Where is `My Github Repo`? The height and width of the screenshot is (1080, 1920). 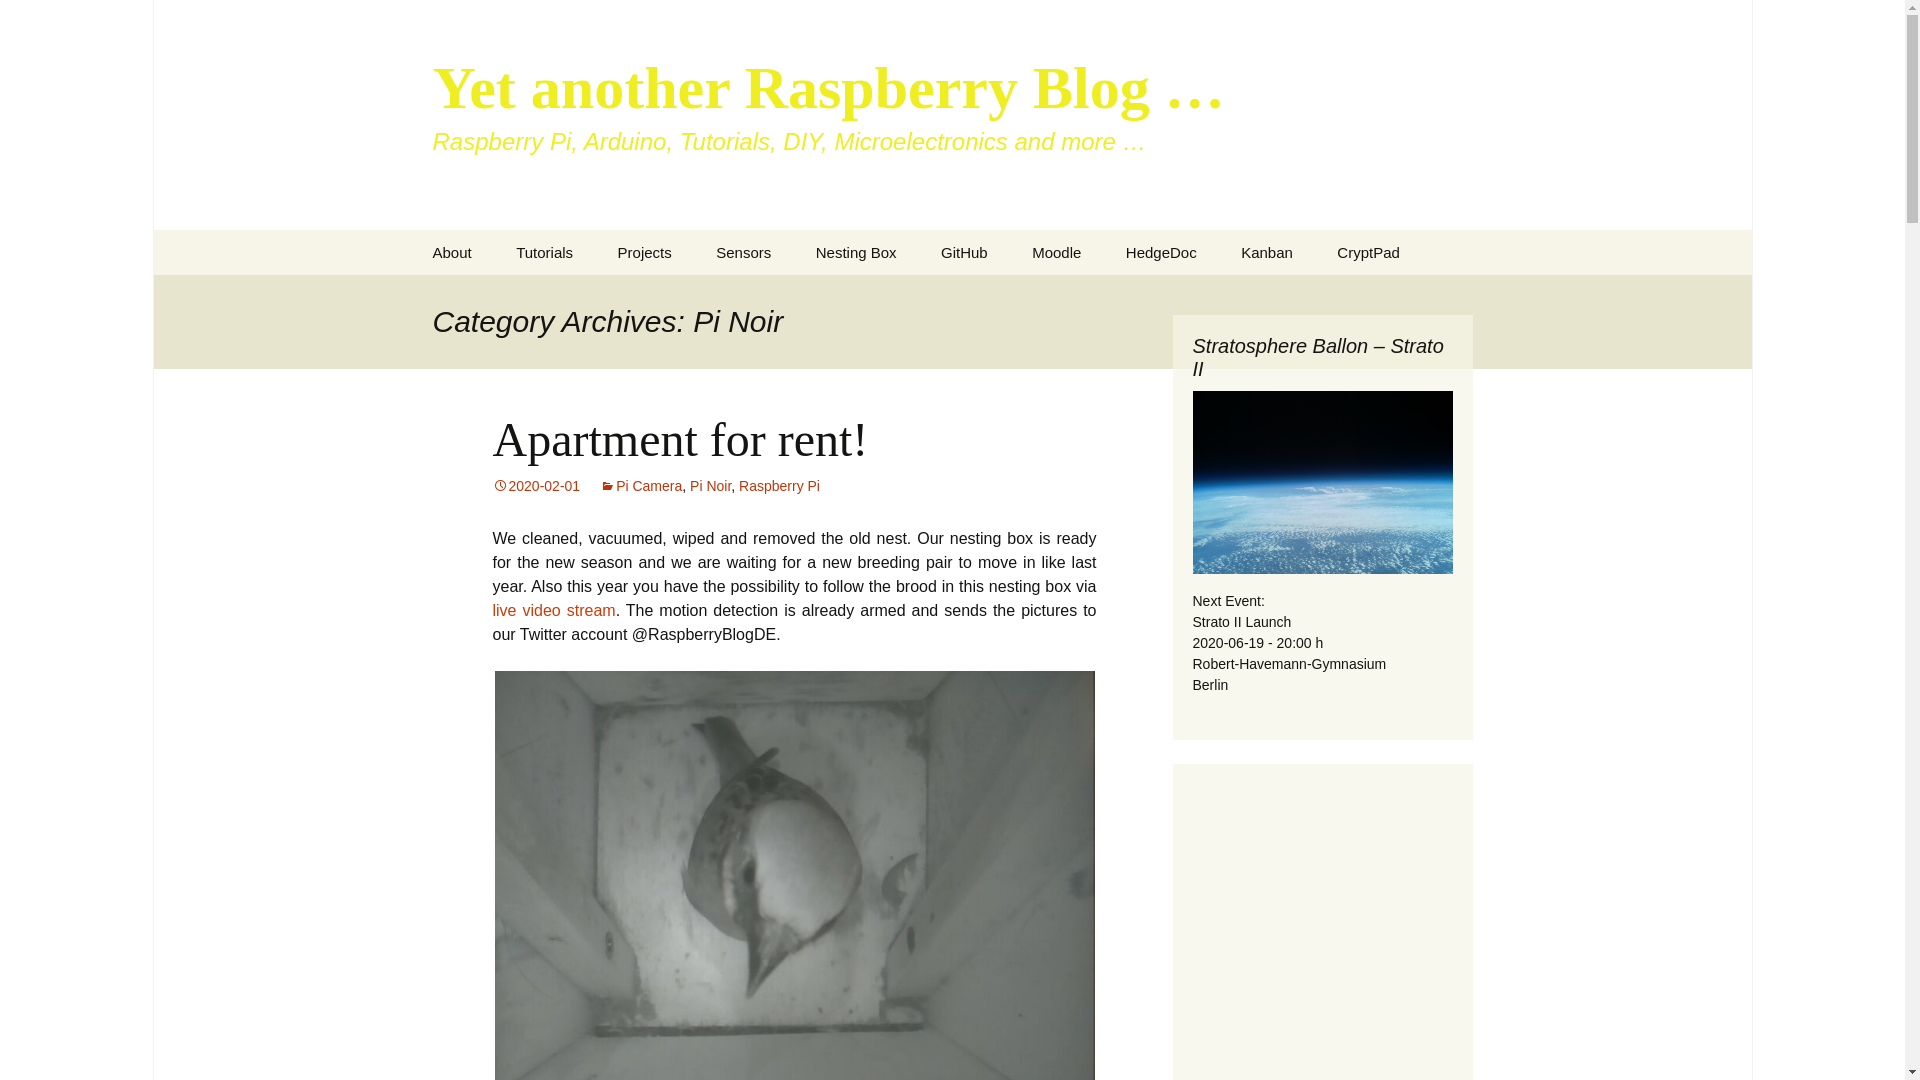
My Github Repo is located at coordinates (964, 252).